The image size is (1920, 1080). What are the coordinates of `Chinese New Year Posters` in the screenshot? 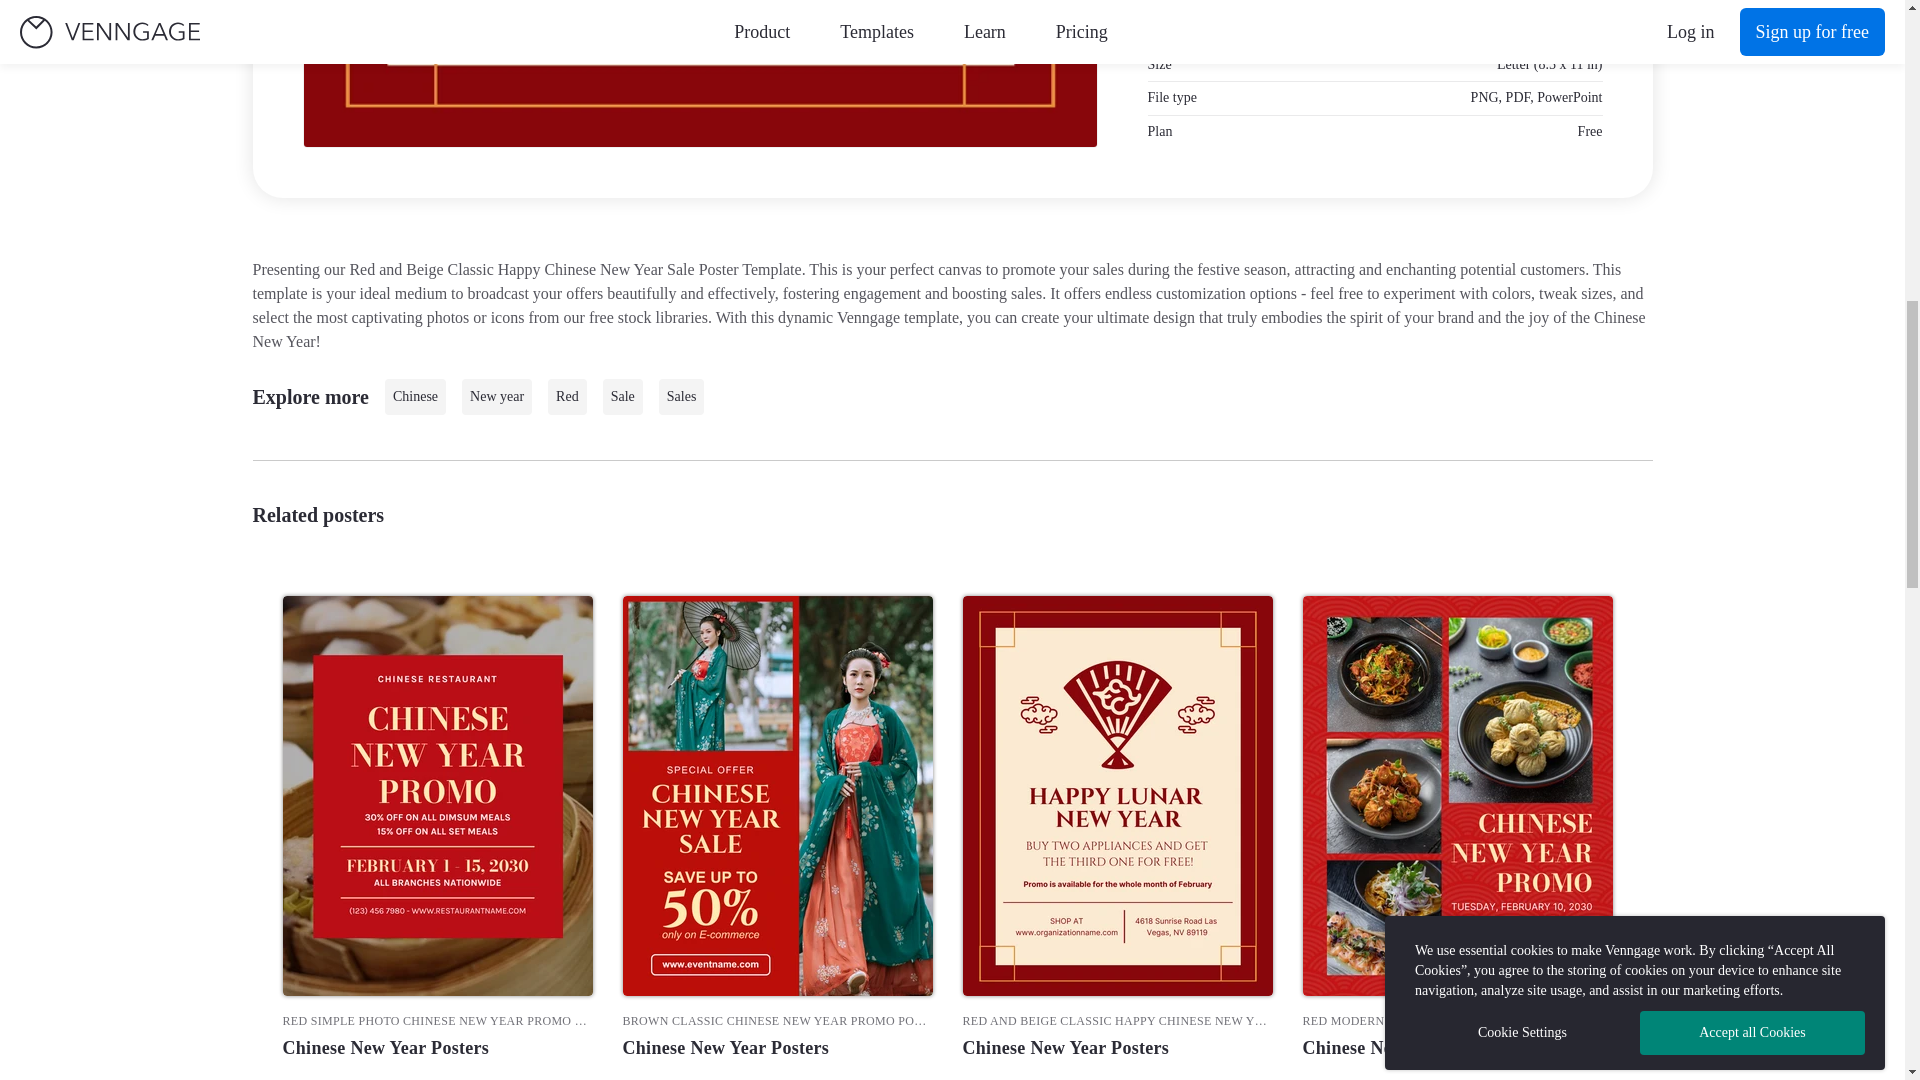 It's located at (436, 1047).